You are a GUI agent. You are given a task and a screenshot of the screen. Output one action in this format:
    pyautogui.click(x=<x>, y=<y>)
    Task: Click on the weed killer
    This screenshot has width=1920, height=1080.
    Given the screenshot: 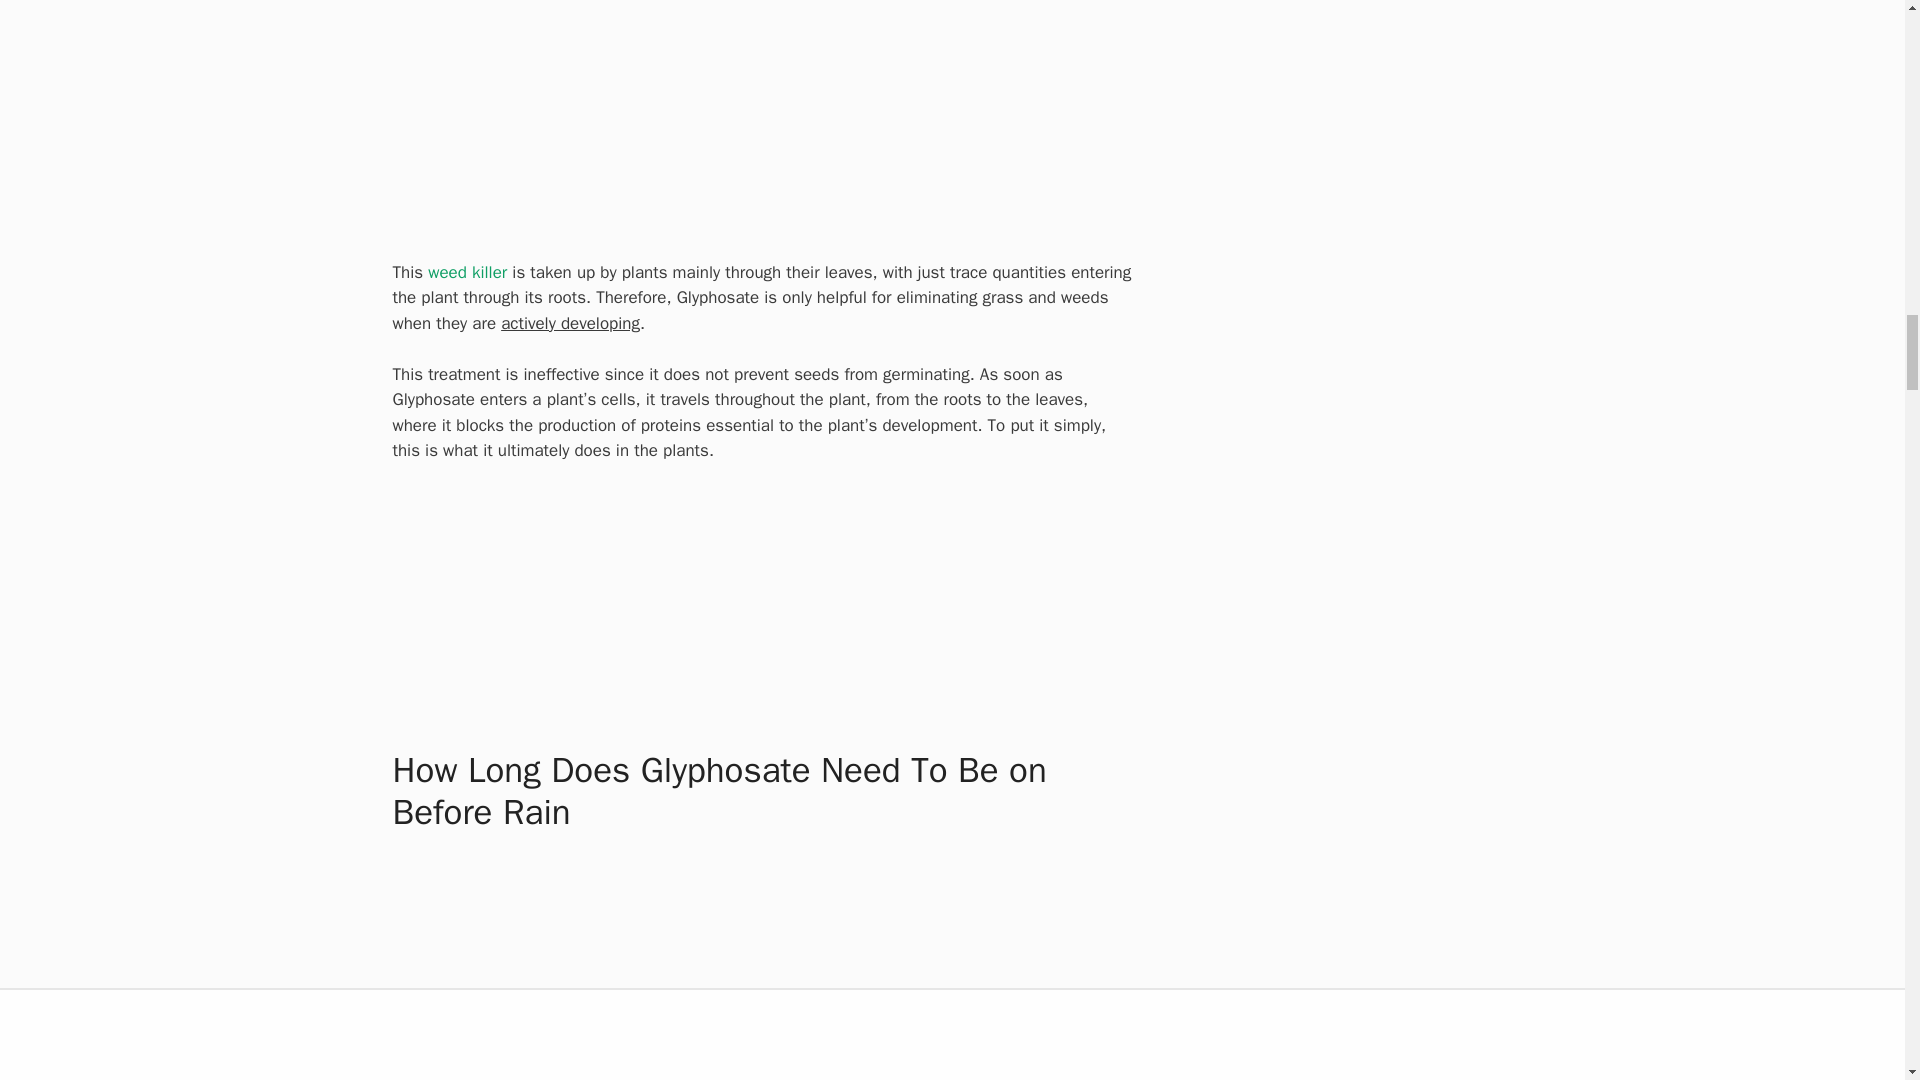 What is the action you would take?
    pyautogui.click(x=467, y=272)
    